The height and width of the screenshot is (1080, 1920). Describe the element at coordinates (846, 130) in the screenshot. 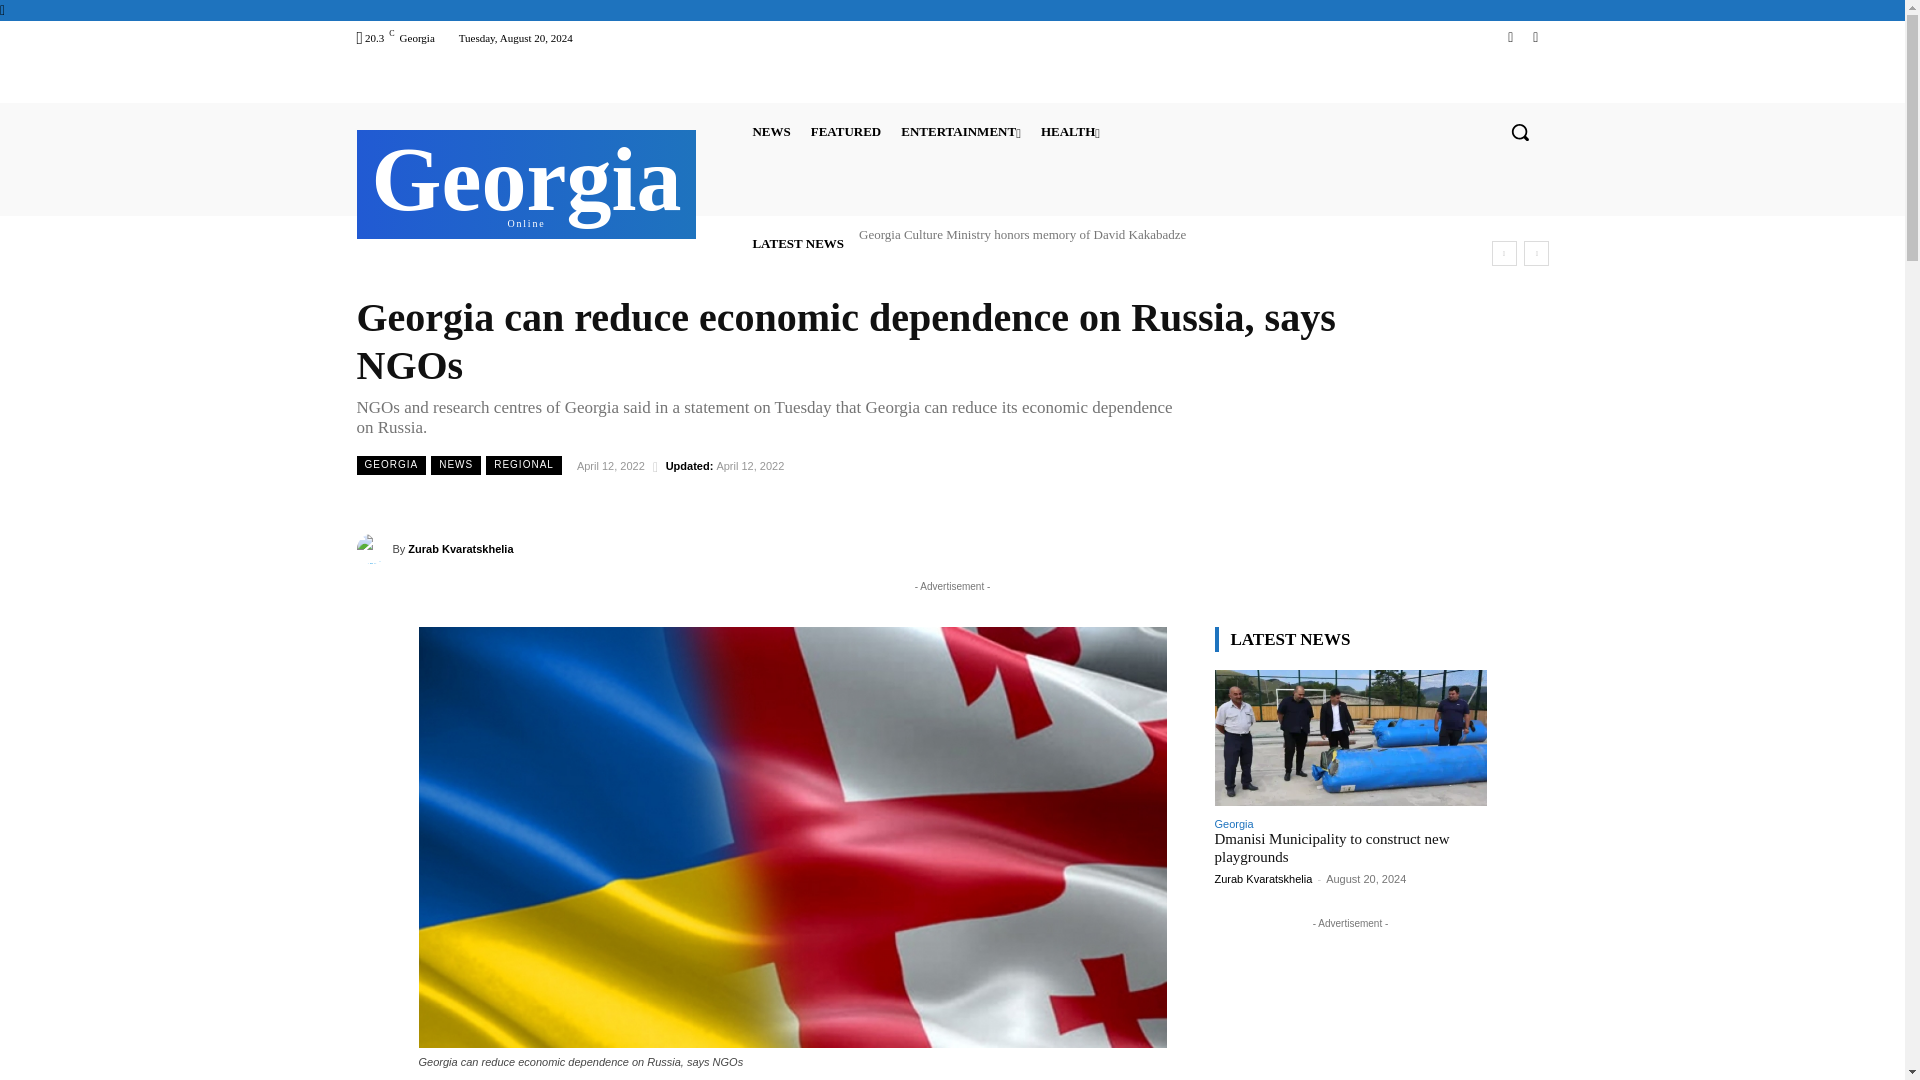

I see `FEATURED` at that location.